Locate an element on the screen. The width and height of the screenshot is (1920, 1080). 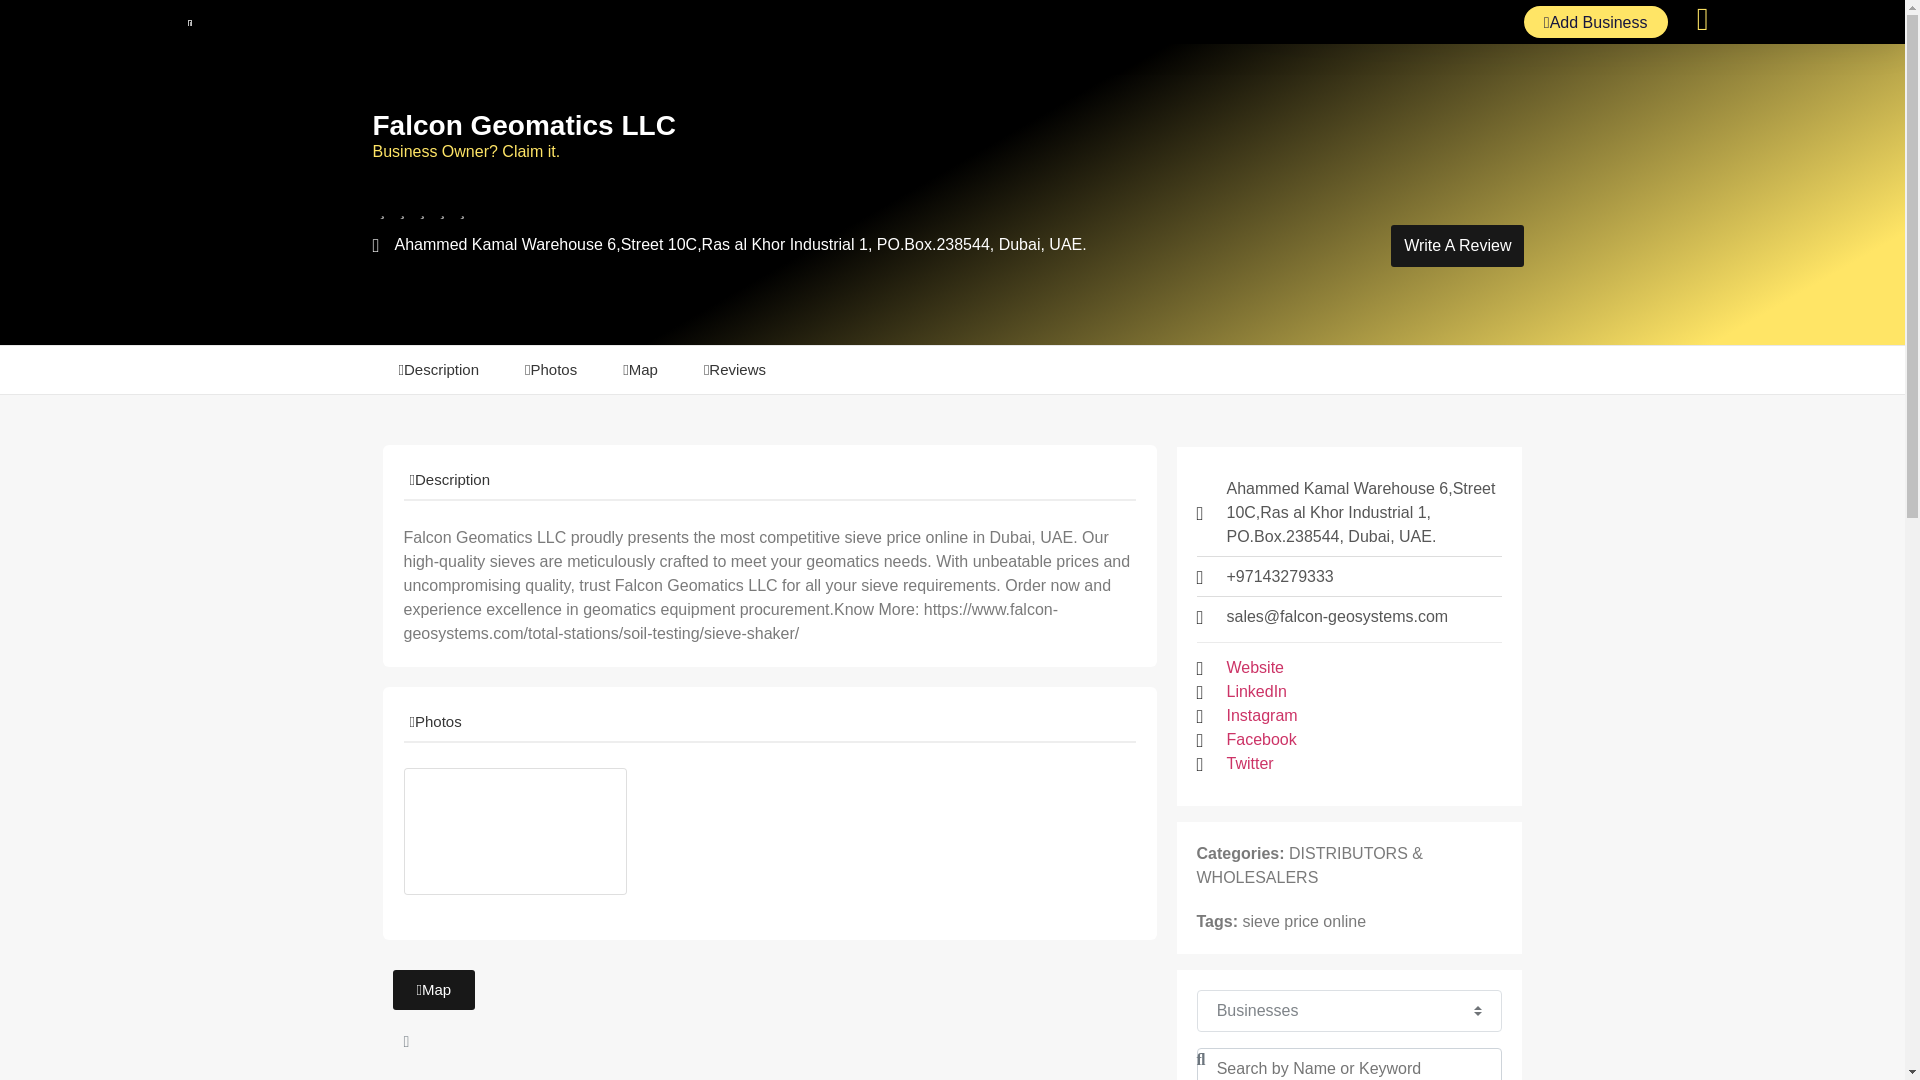
Description is located at coordinates (440, 370).